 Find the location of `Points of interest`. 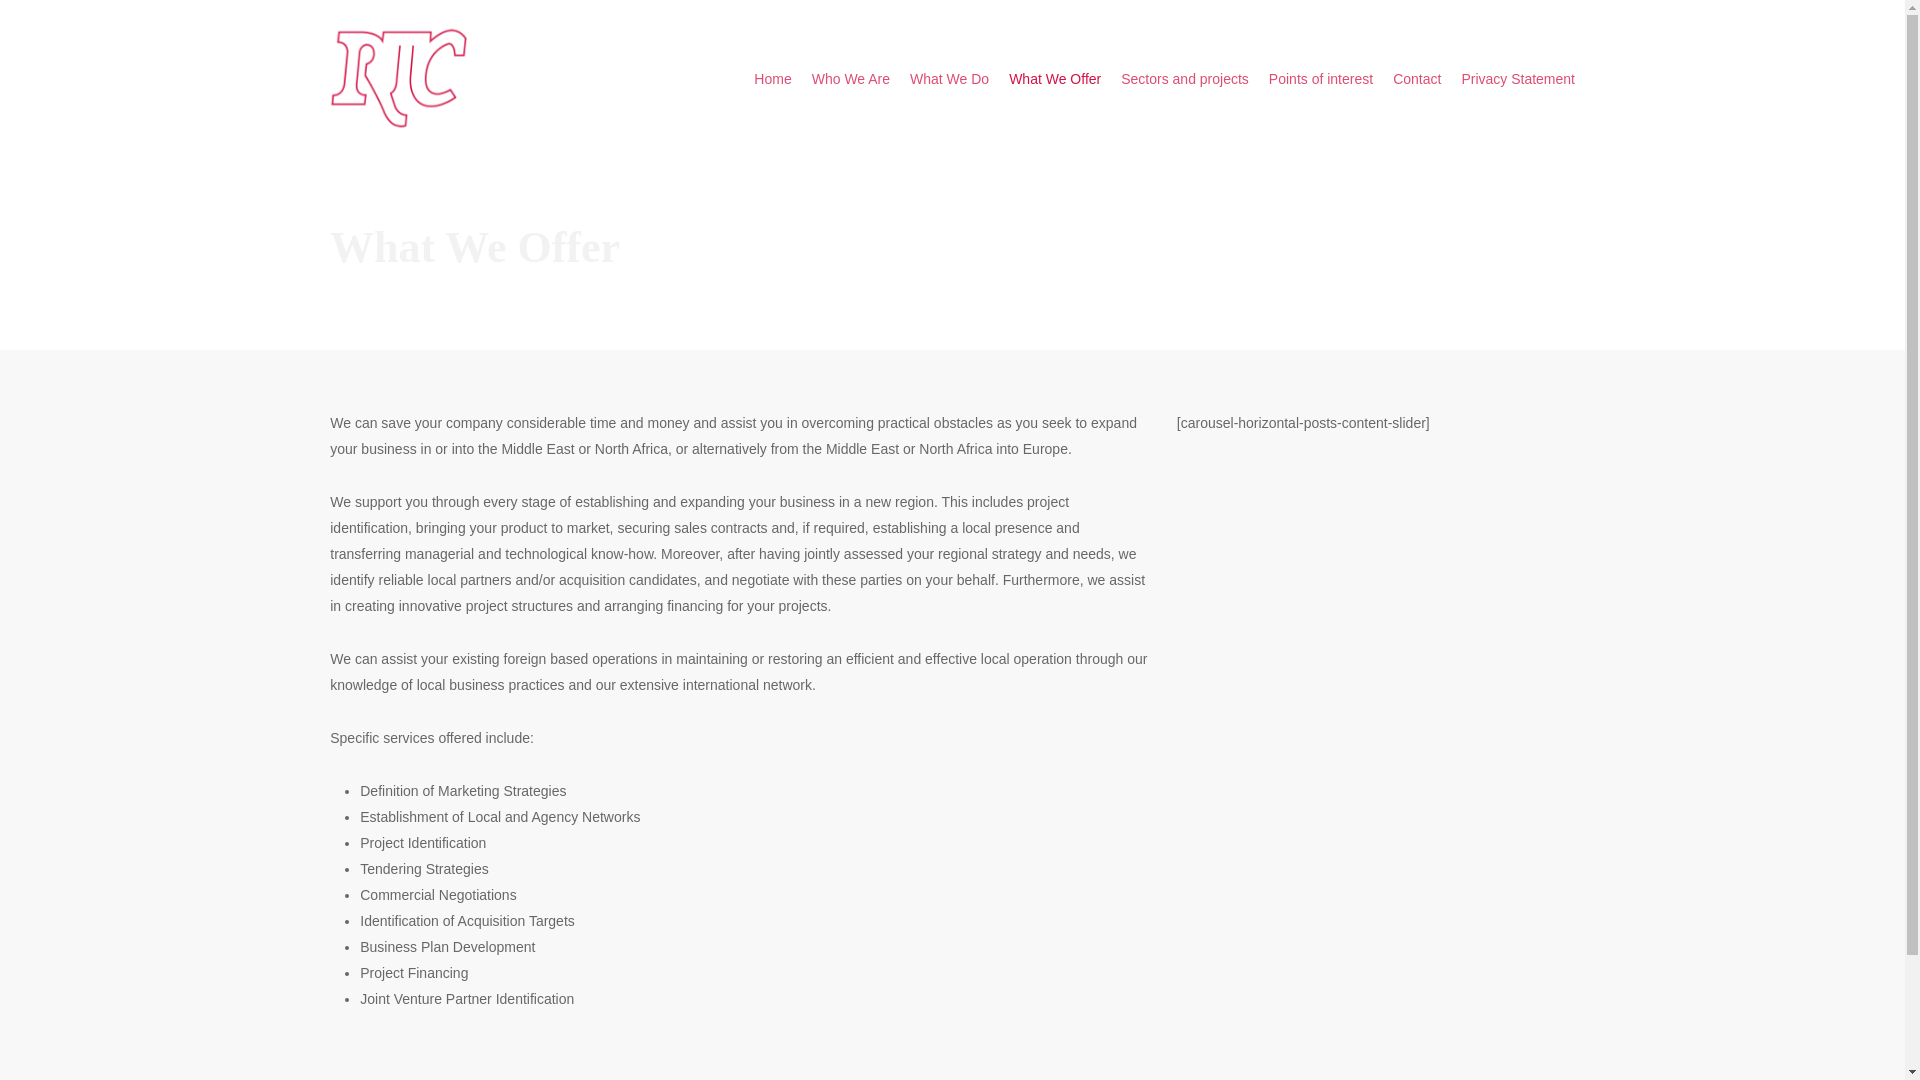

Points of interest is located at coordinates (1320, 78).